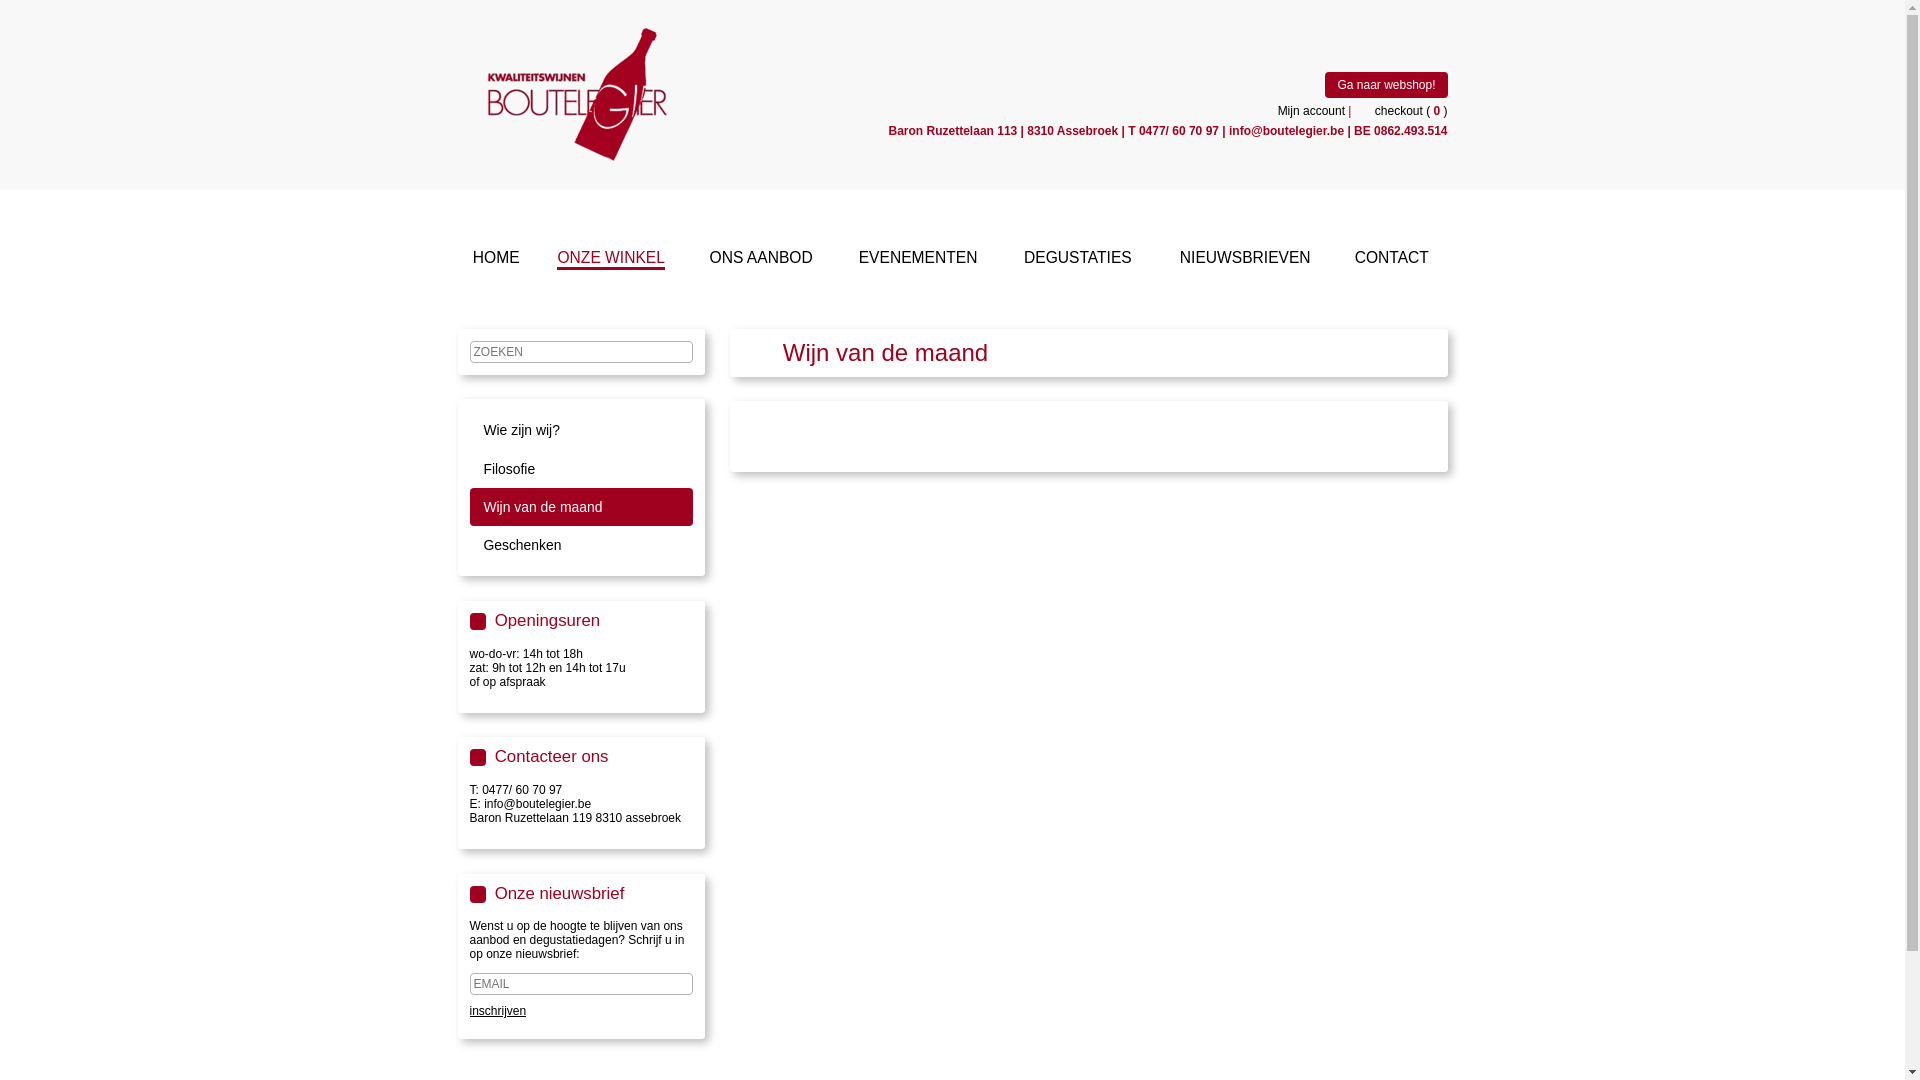 The height and width of the screenshot is (1080, 1920). I want to click on Wijn van de maand, so click(582, 507).